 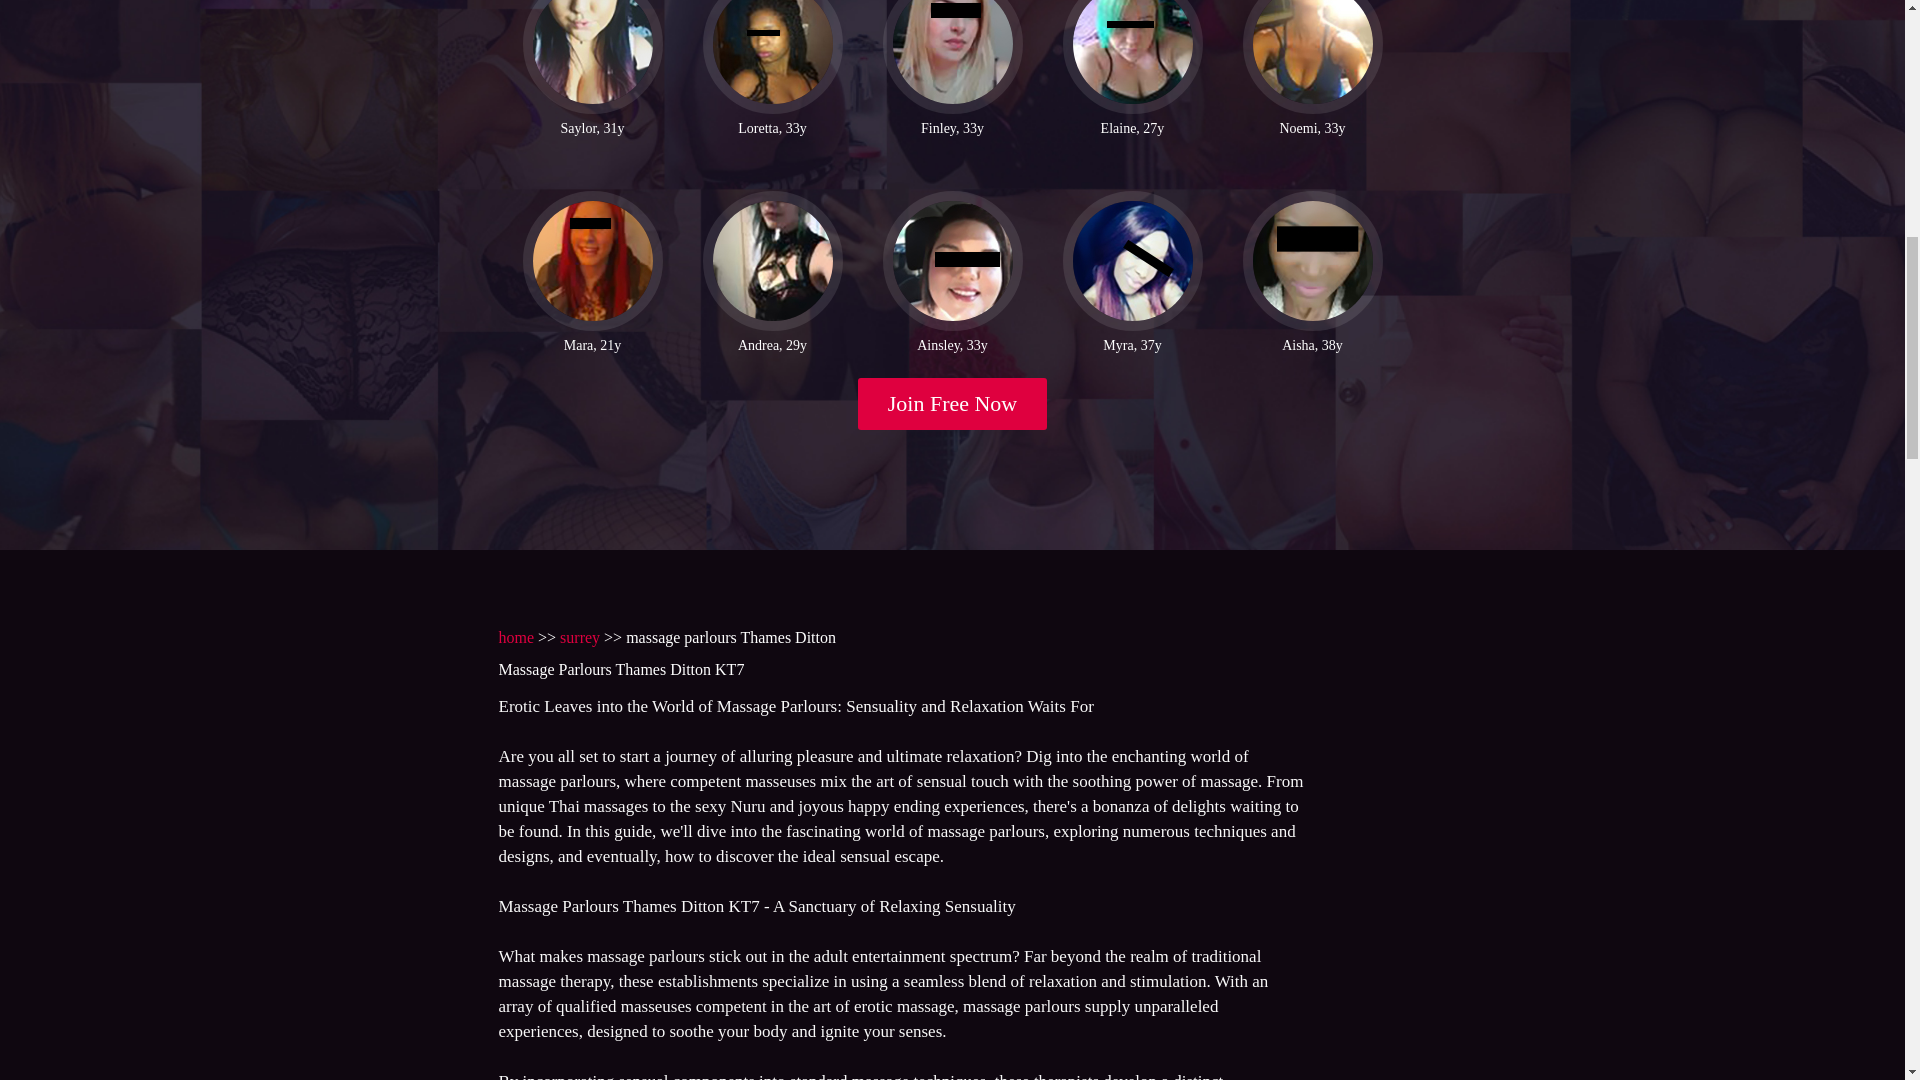 What do you see at coordinates (953, 404) in the screenshot?
I see `Join` at bounding box center [953, 404].